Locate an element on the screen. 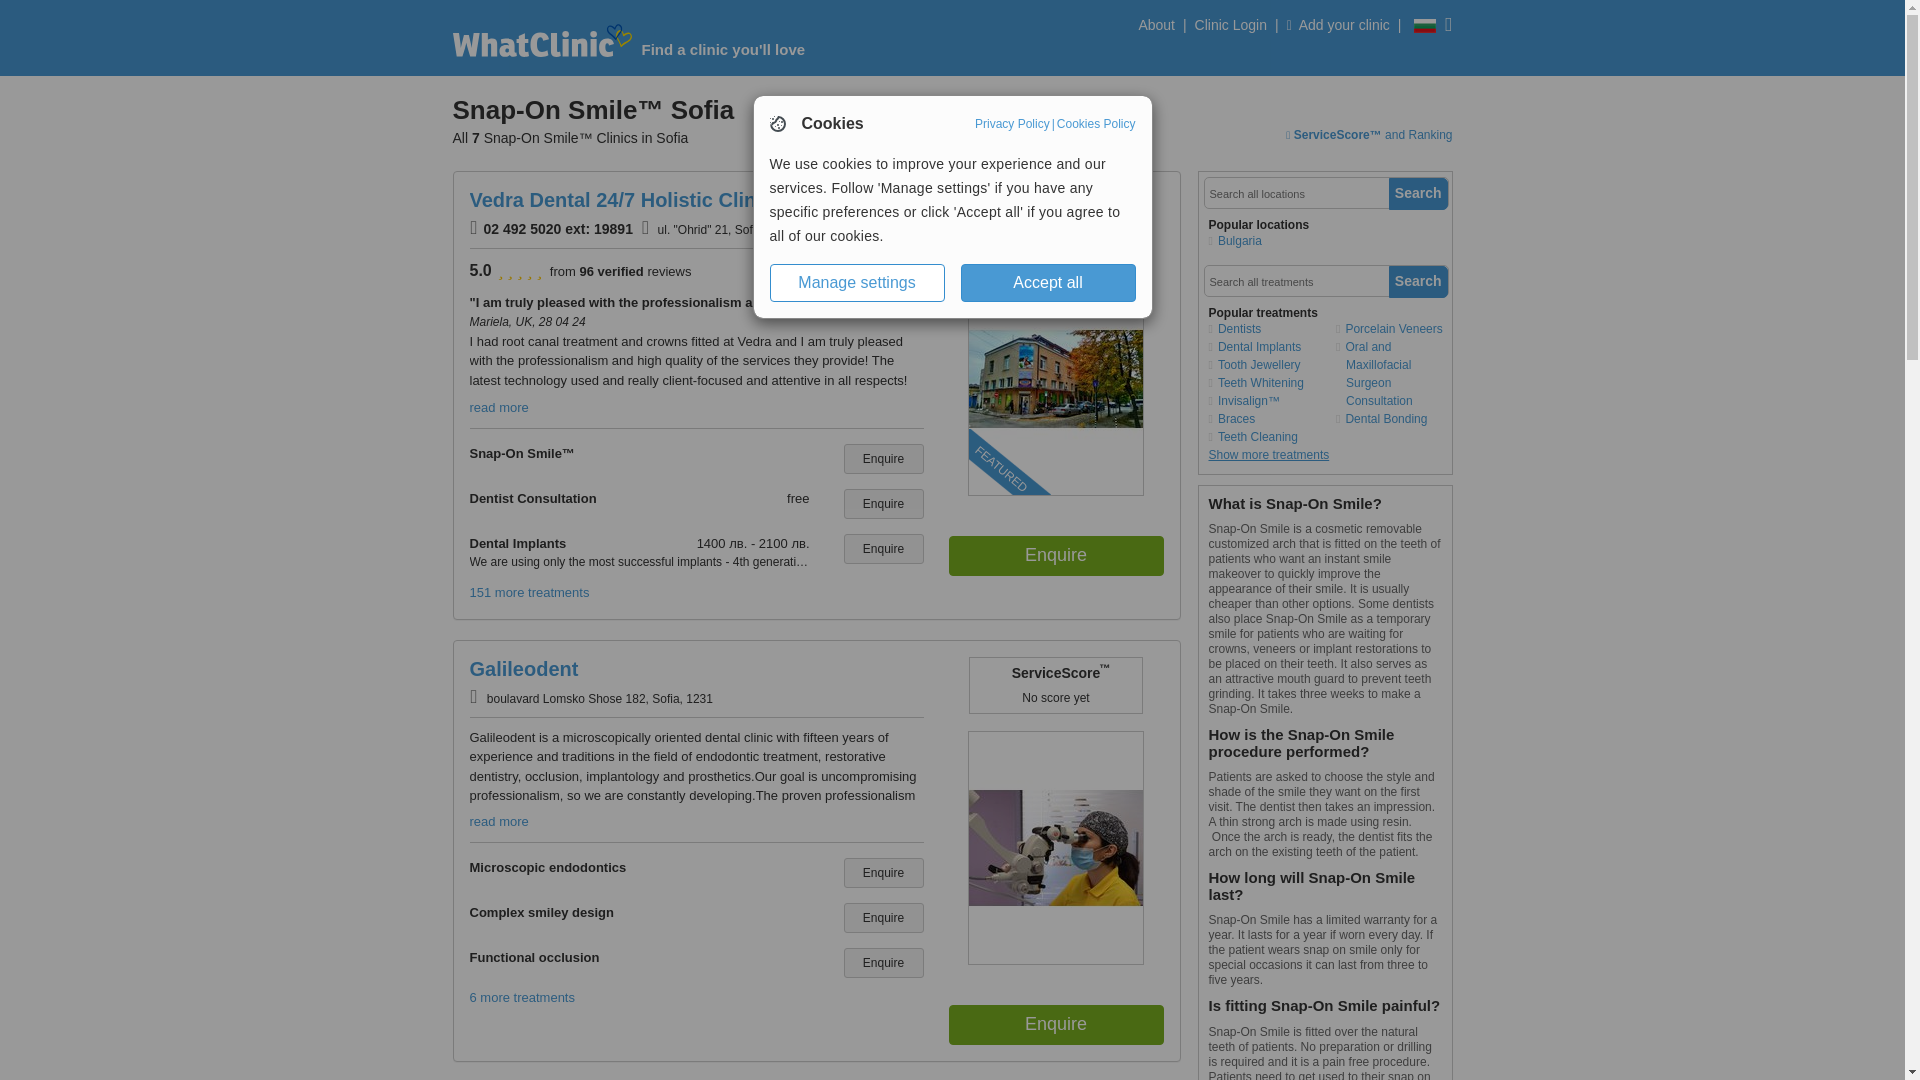  Enquire is located at coordinates (1056, 1025).